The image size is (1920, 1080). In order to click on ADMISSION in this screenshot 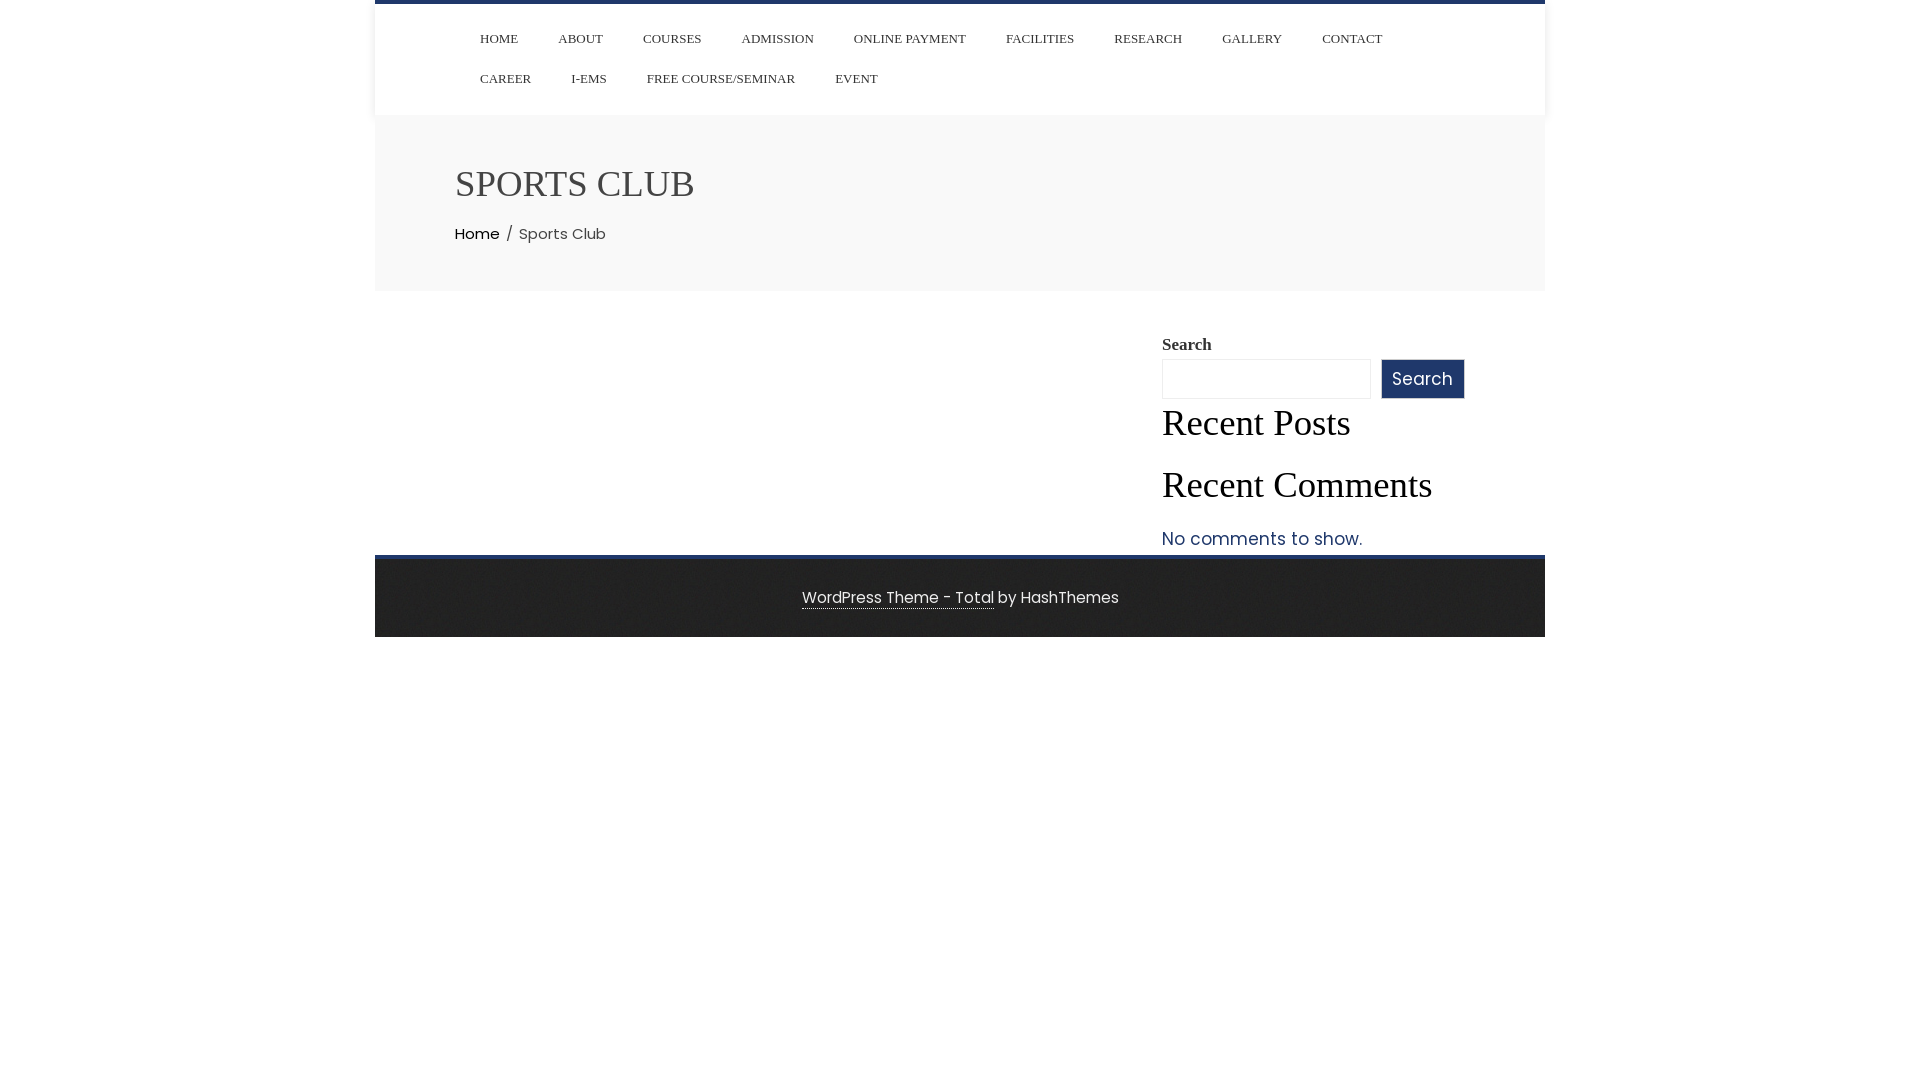, I will do `click(778, 39)`.